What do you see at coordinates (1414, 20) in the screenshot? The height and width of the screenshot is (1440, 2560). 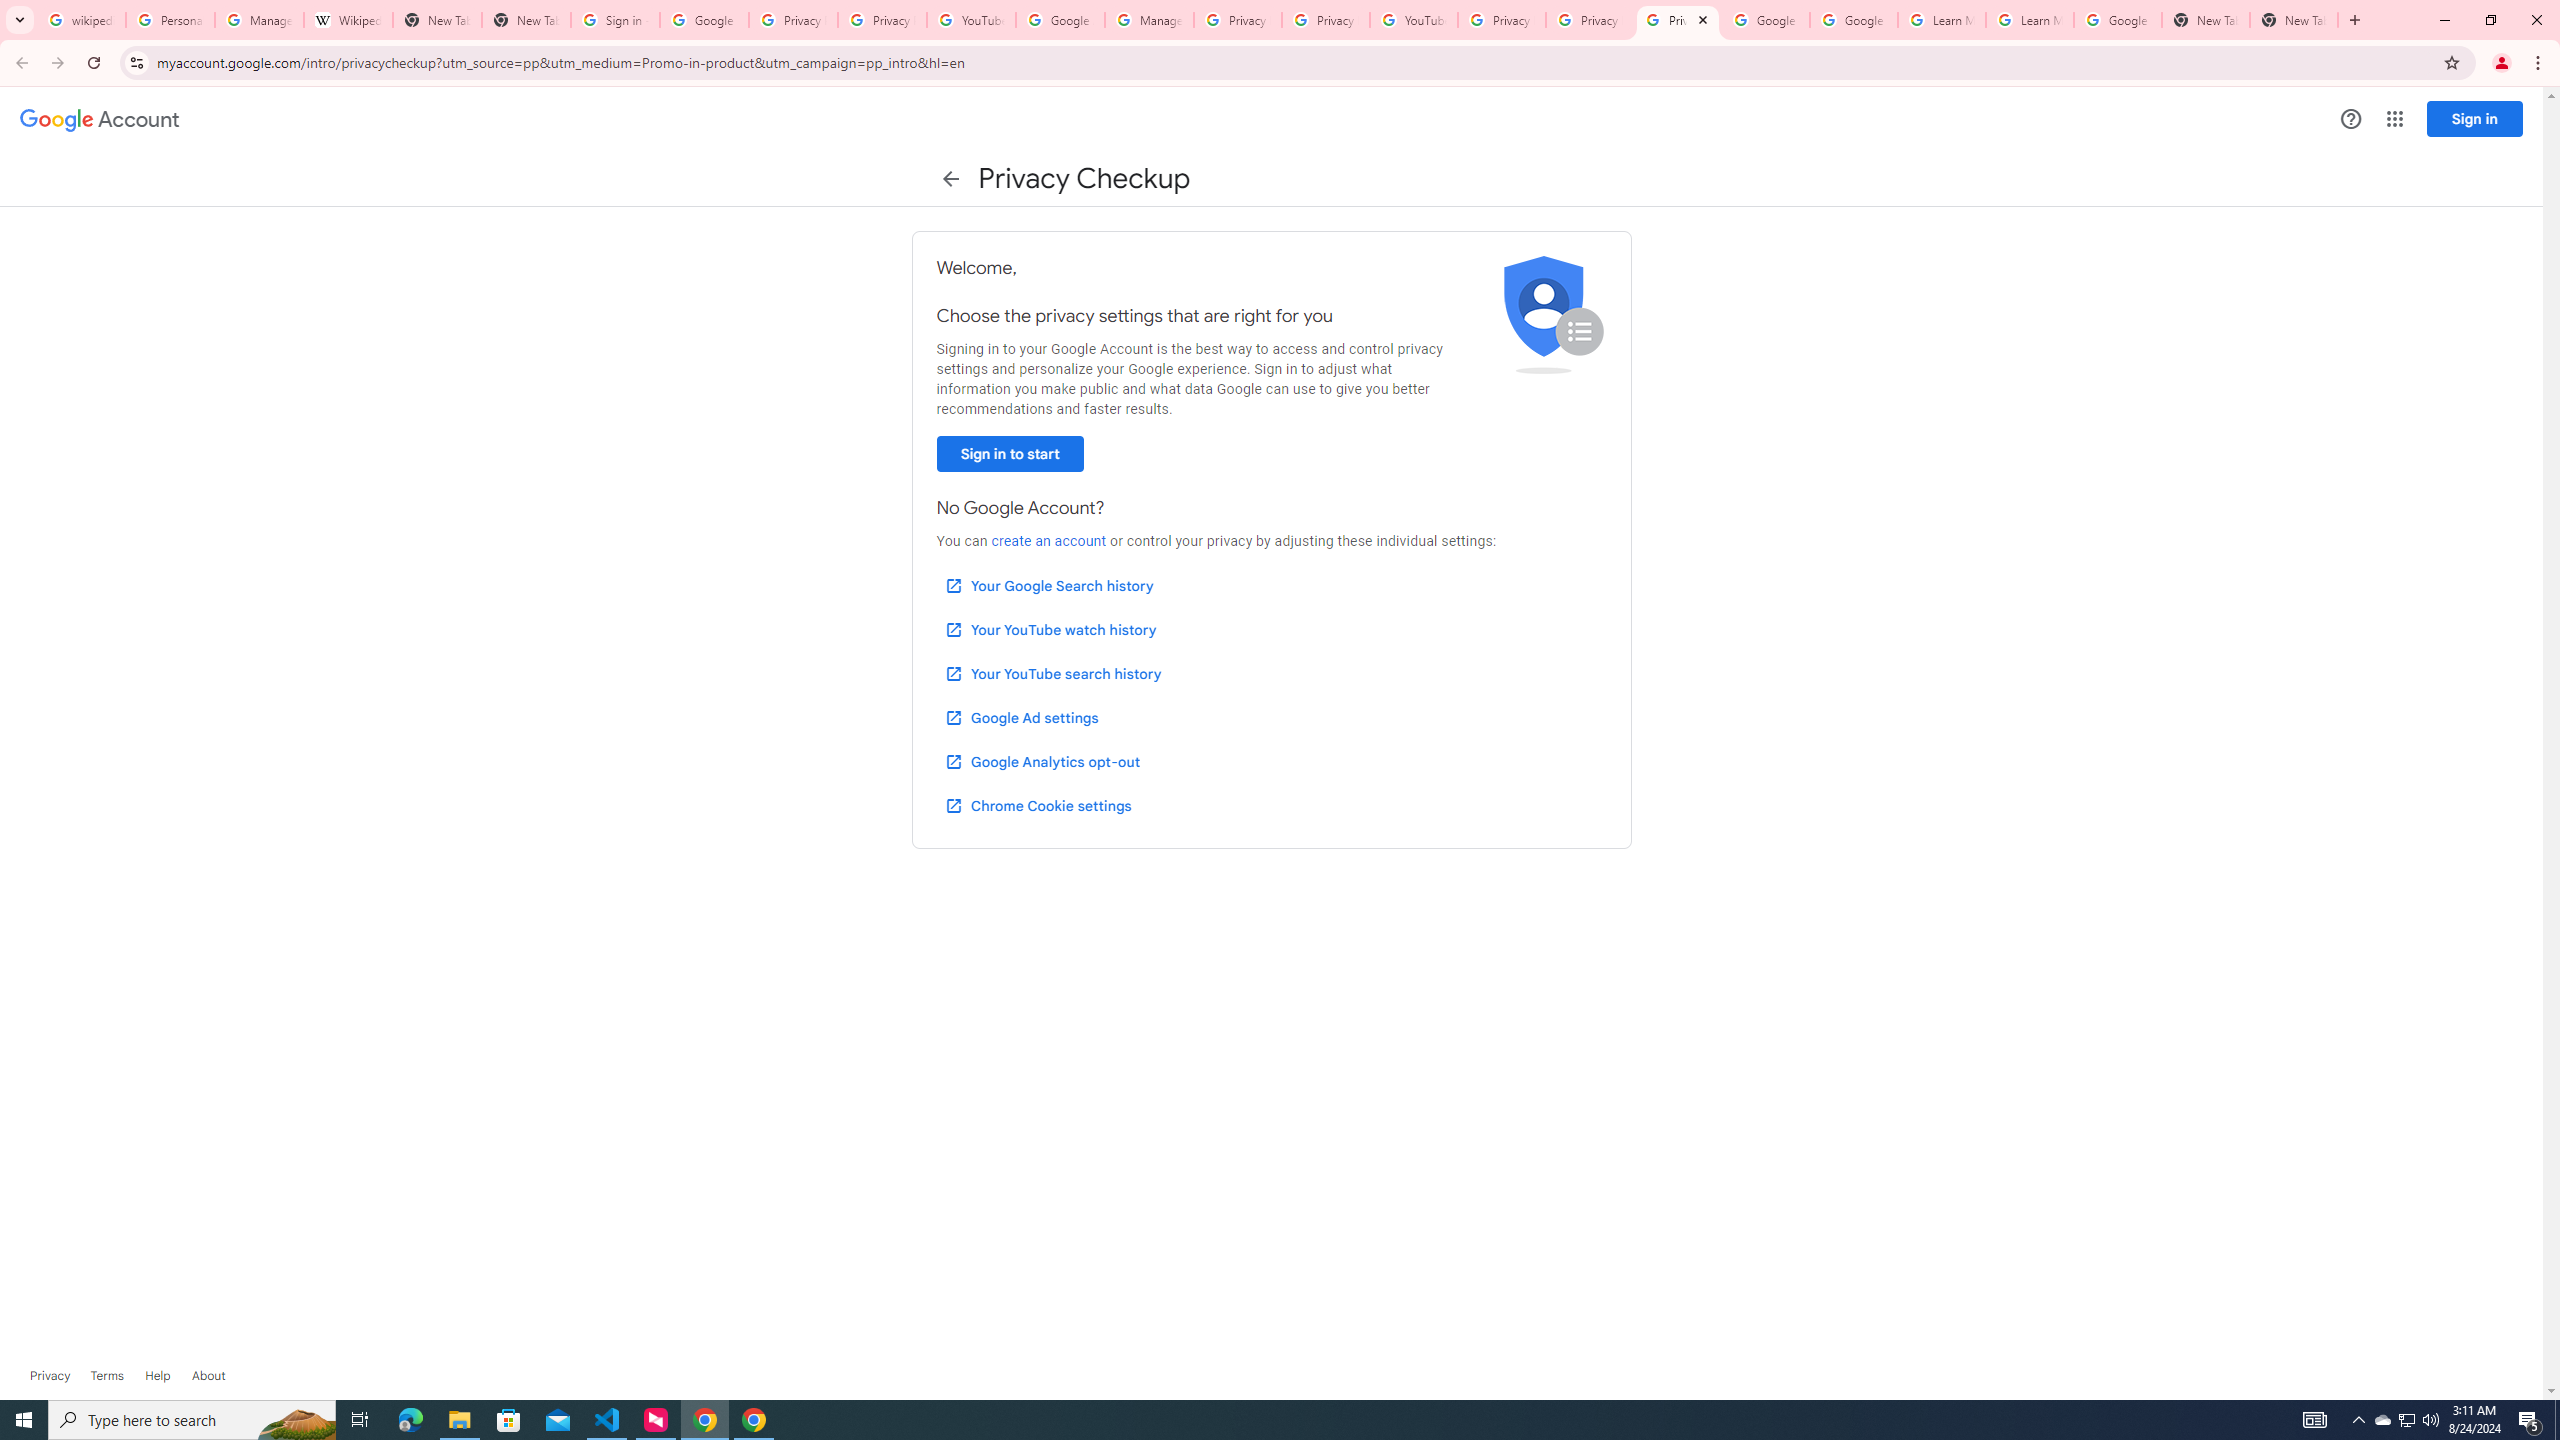 I see `YouTube` at bounding box center [1414, 20].